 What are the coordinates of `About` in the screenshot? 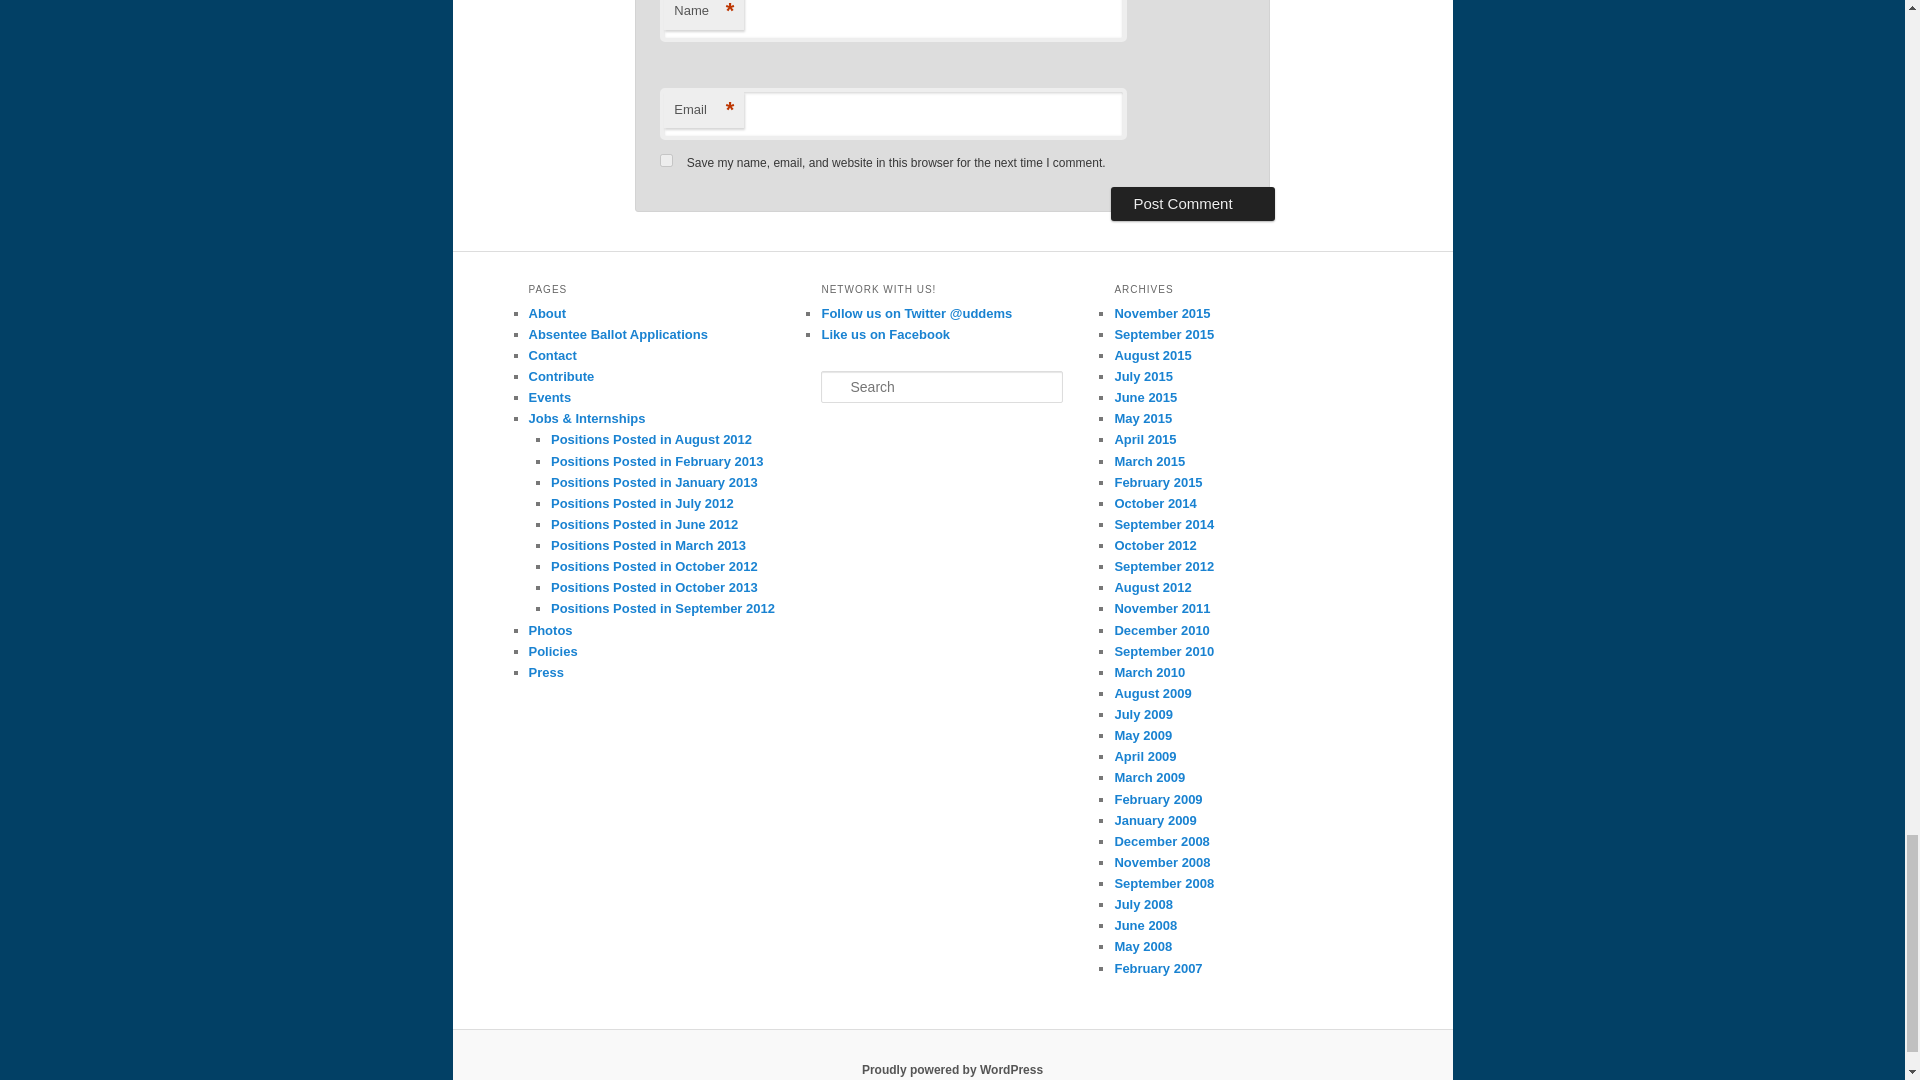 It's located at (547, 312).